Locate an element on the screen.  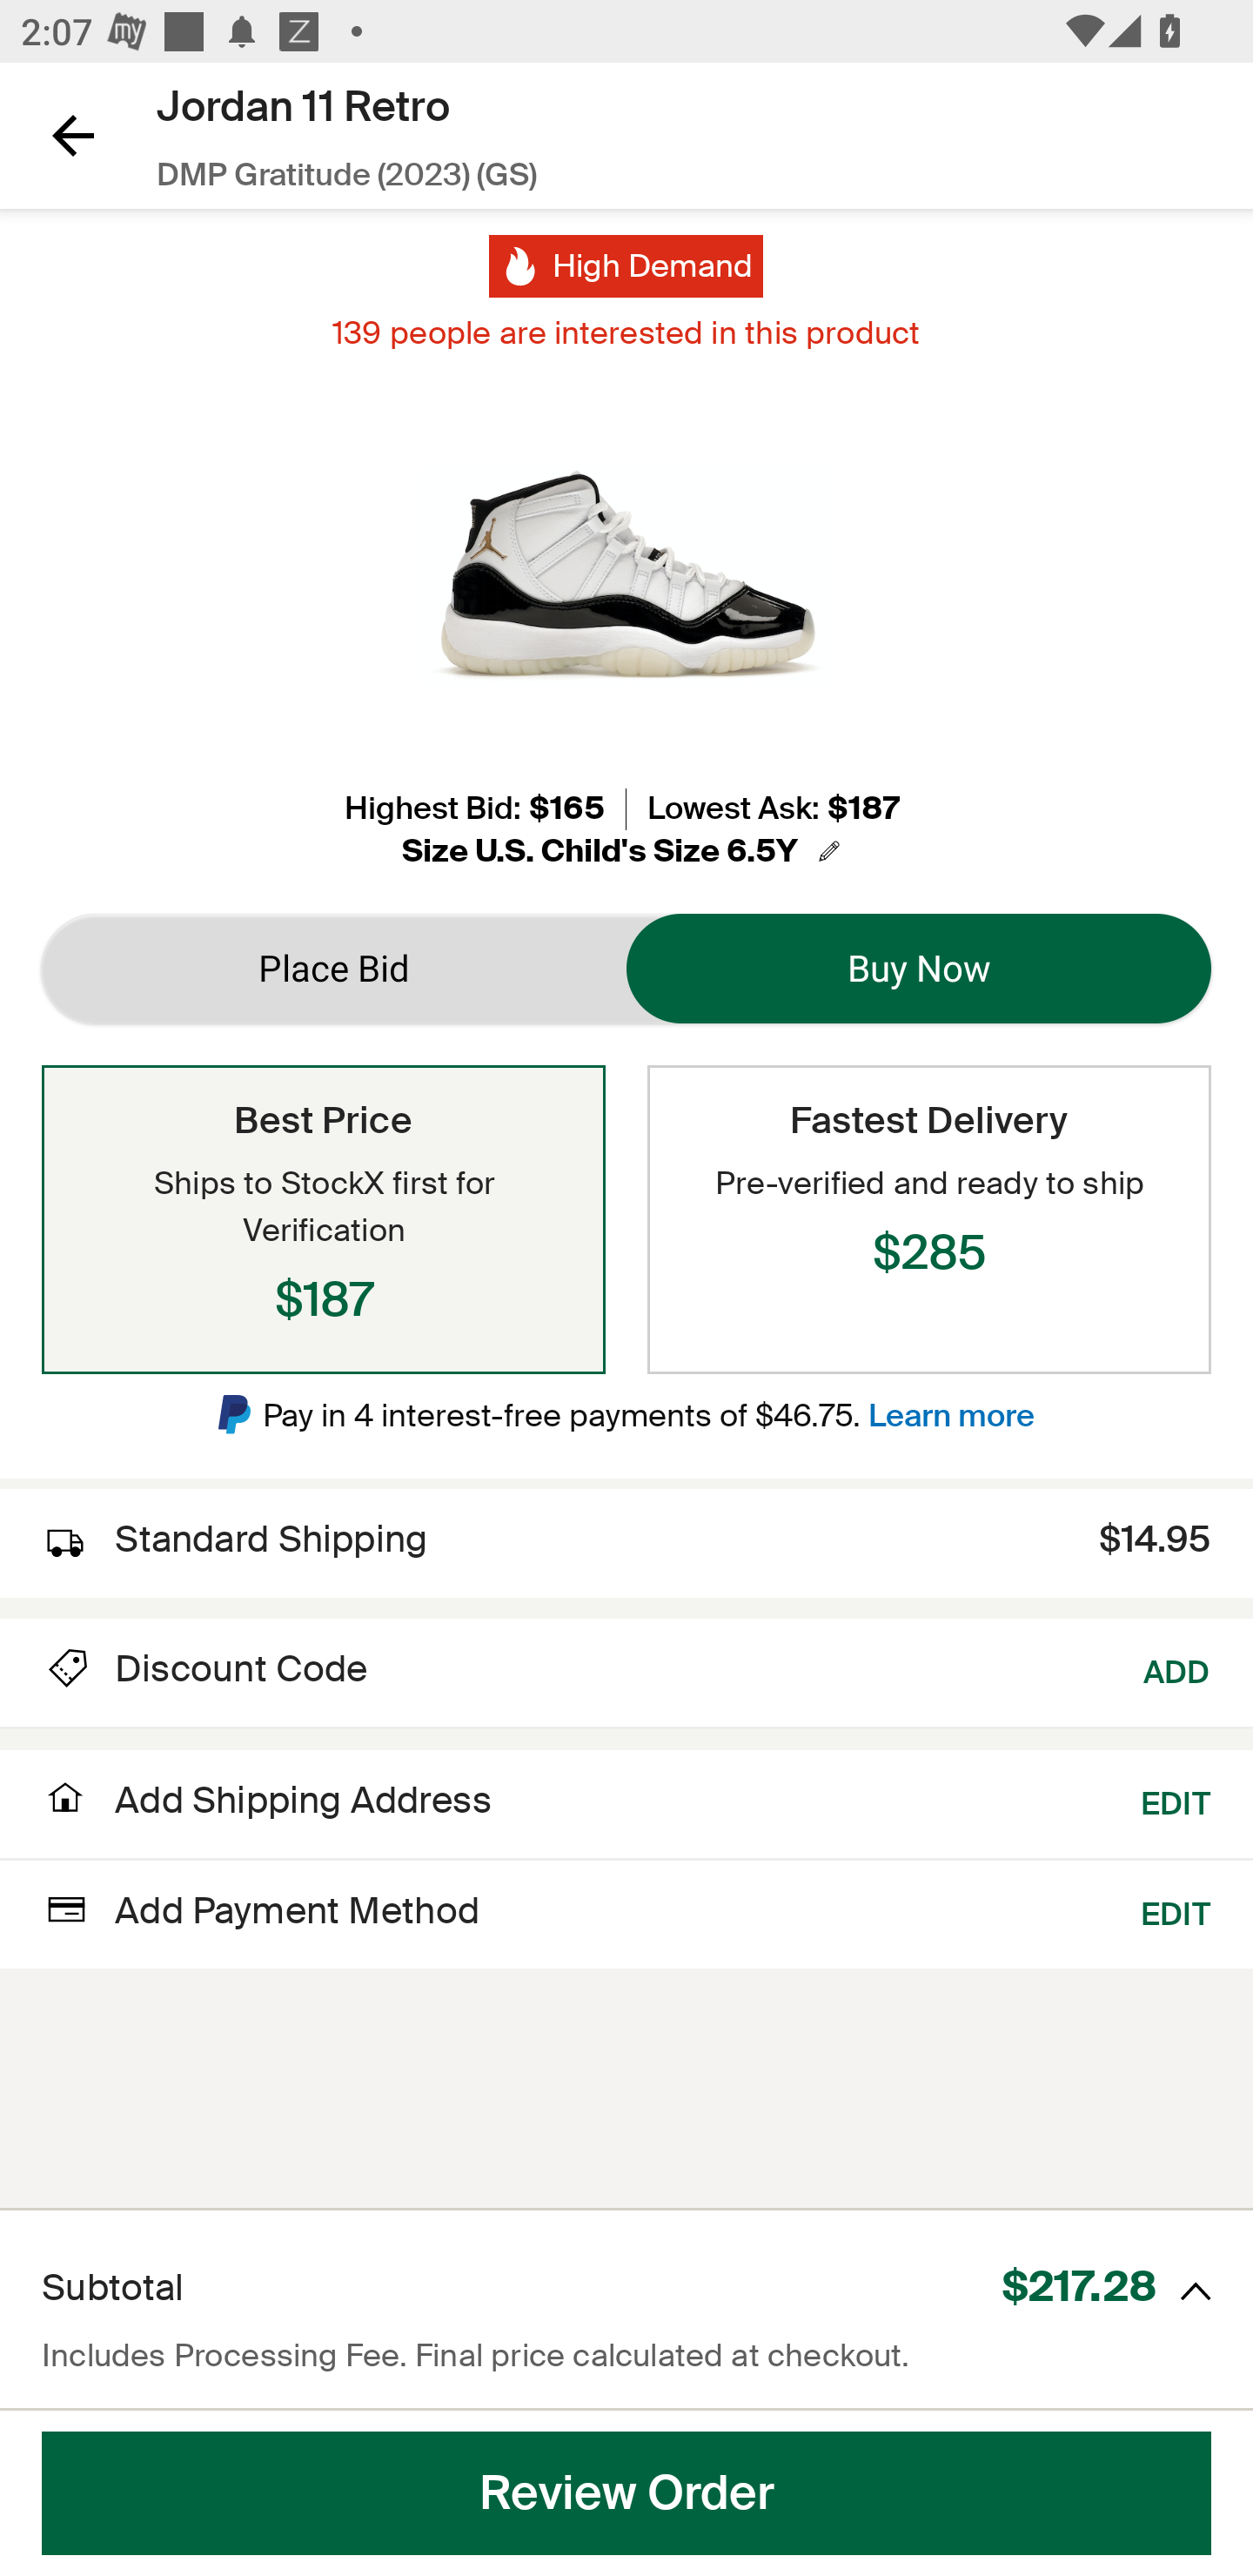
Edit Payment Icon Add Payment Method is located at coordinates (261, 1909).